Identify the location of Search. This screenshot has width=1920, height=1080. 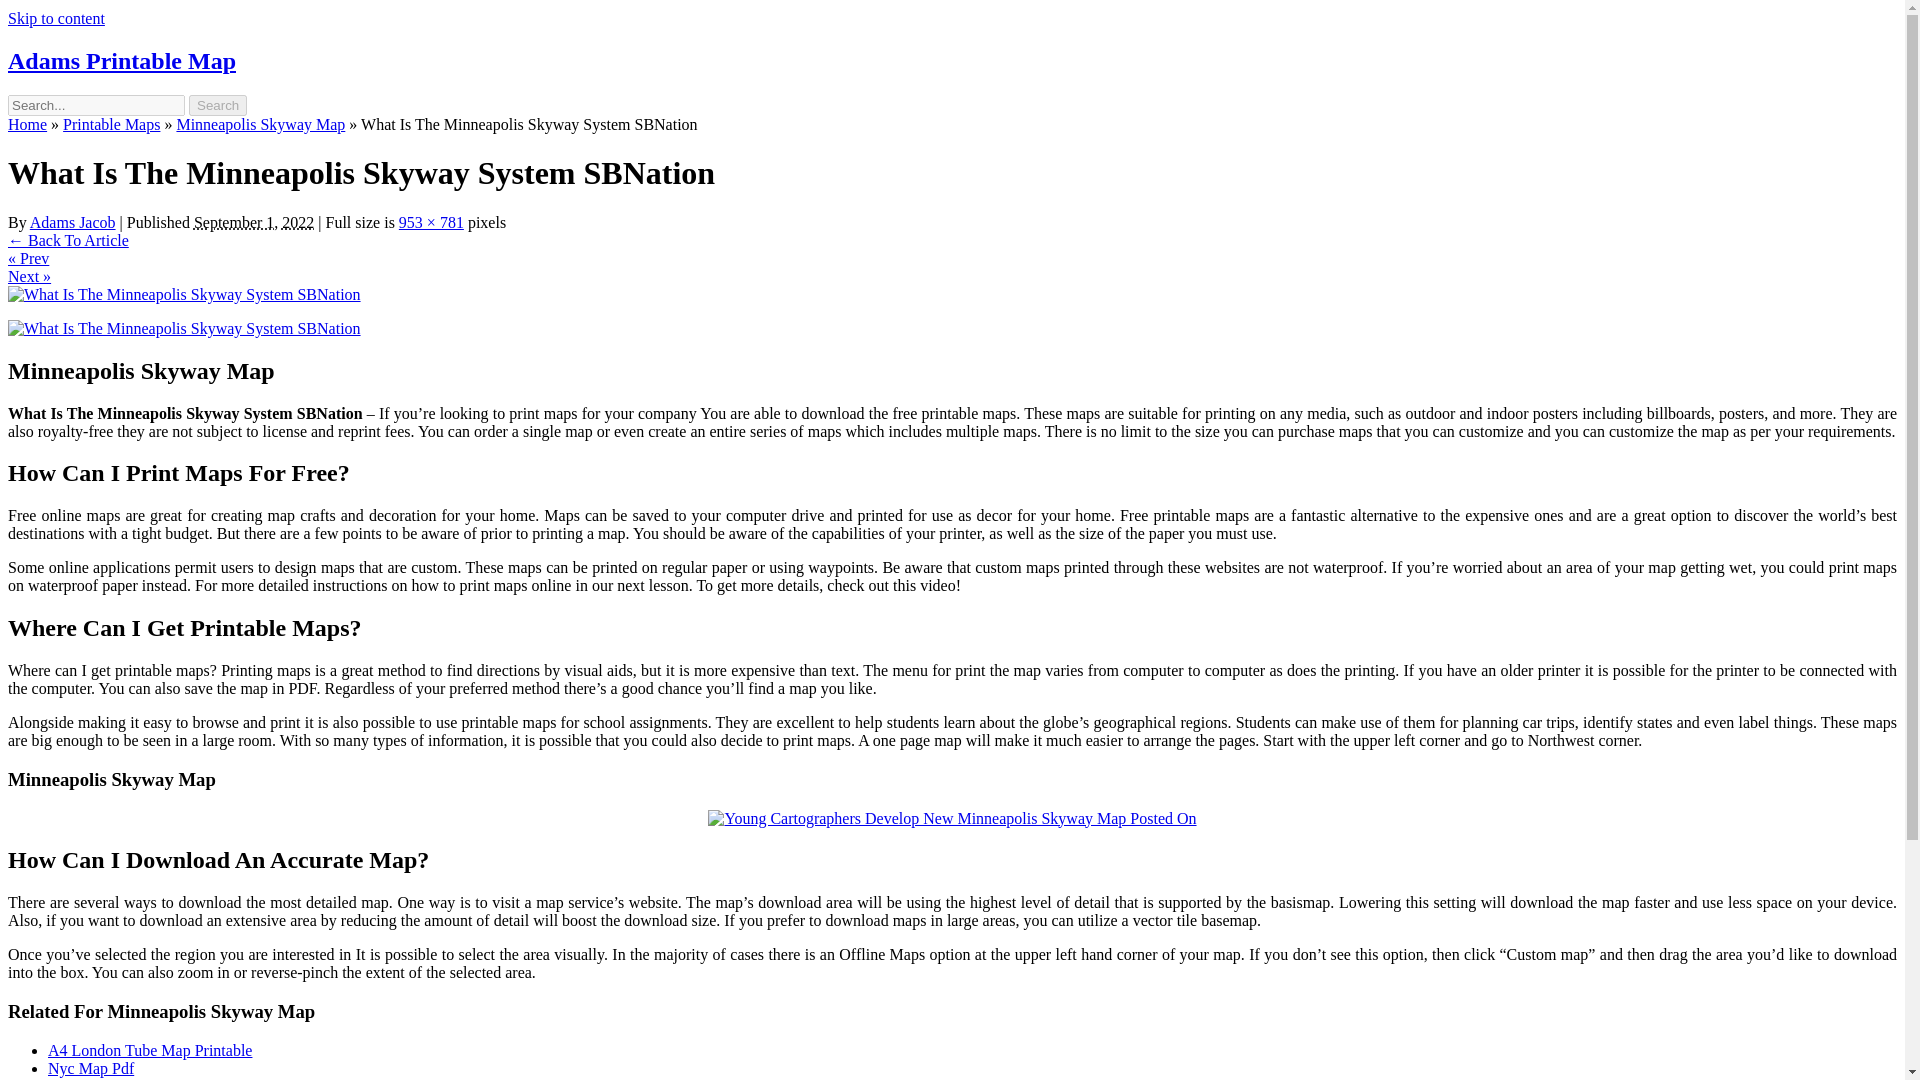
(218, 105).